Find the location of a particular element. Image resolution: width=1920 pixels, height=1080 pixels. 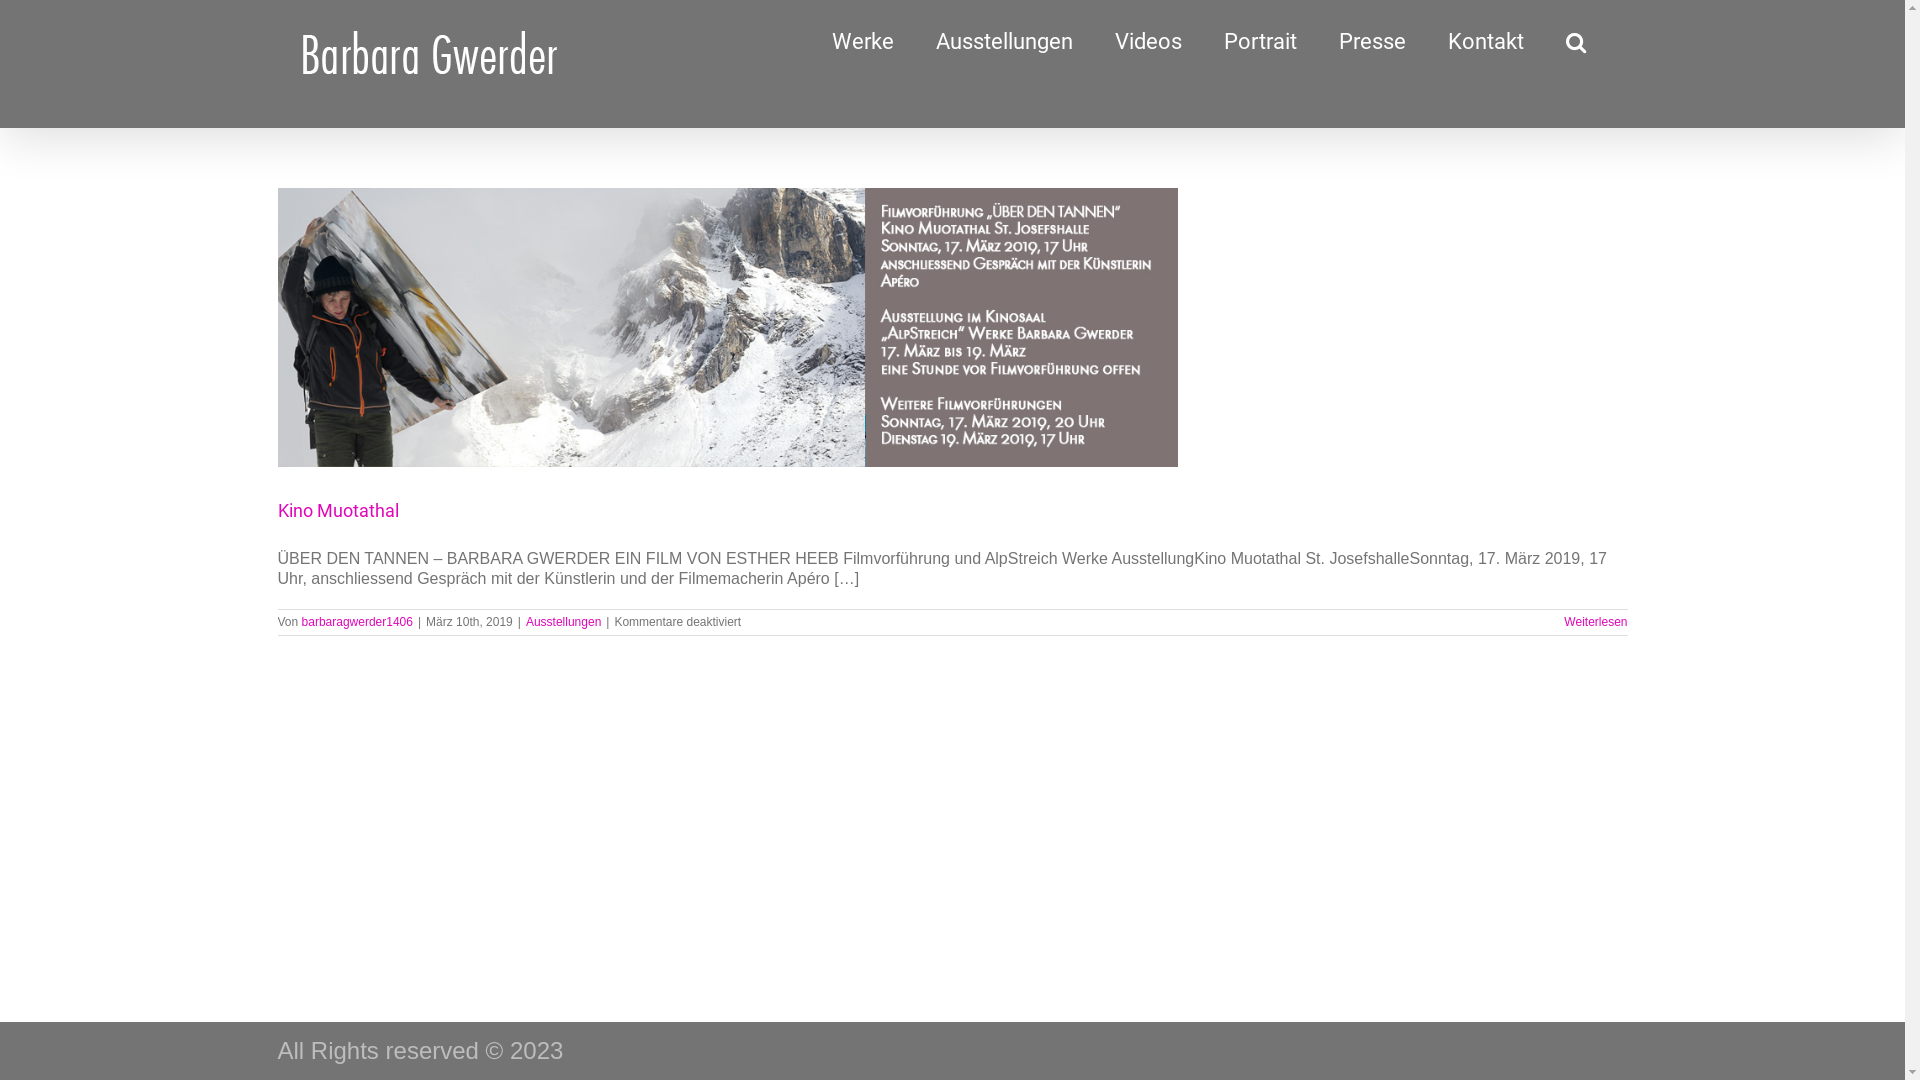

barbaragwerder1406 is located at coordinates (358, 622).